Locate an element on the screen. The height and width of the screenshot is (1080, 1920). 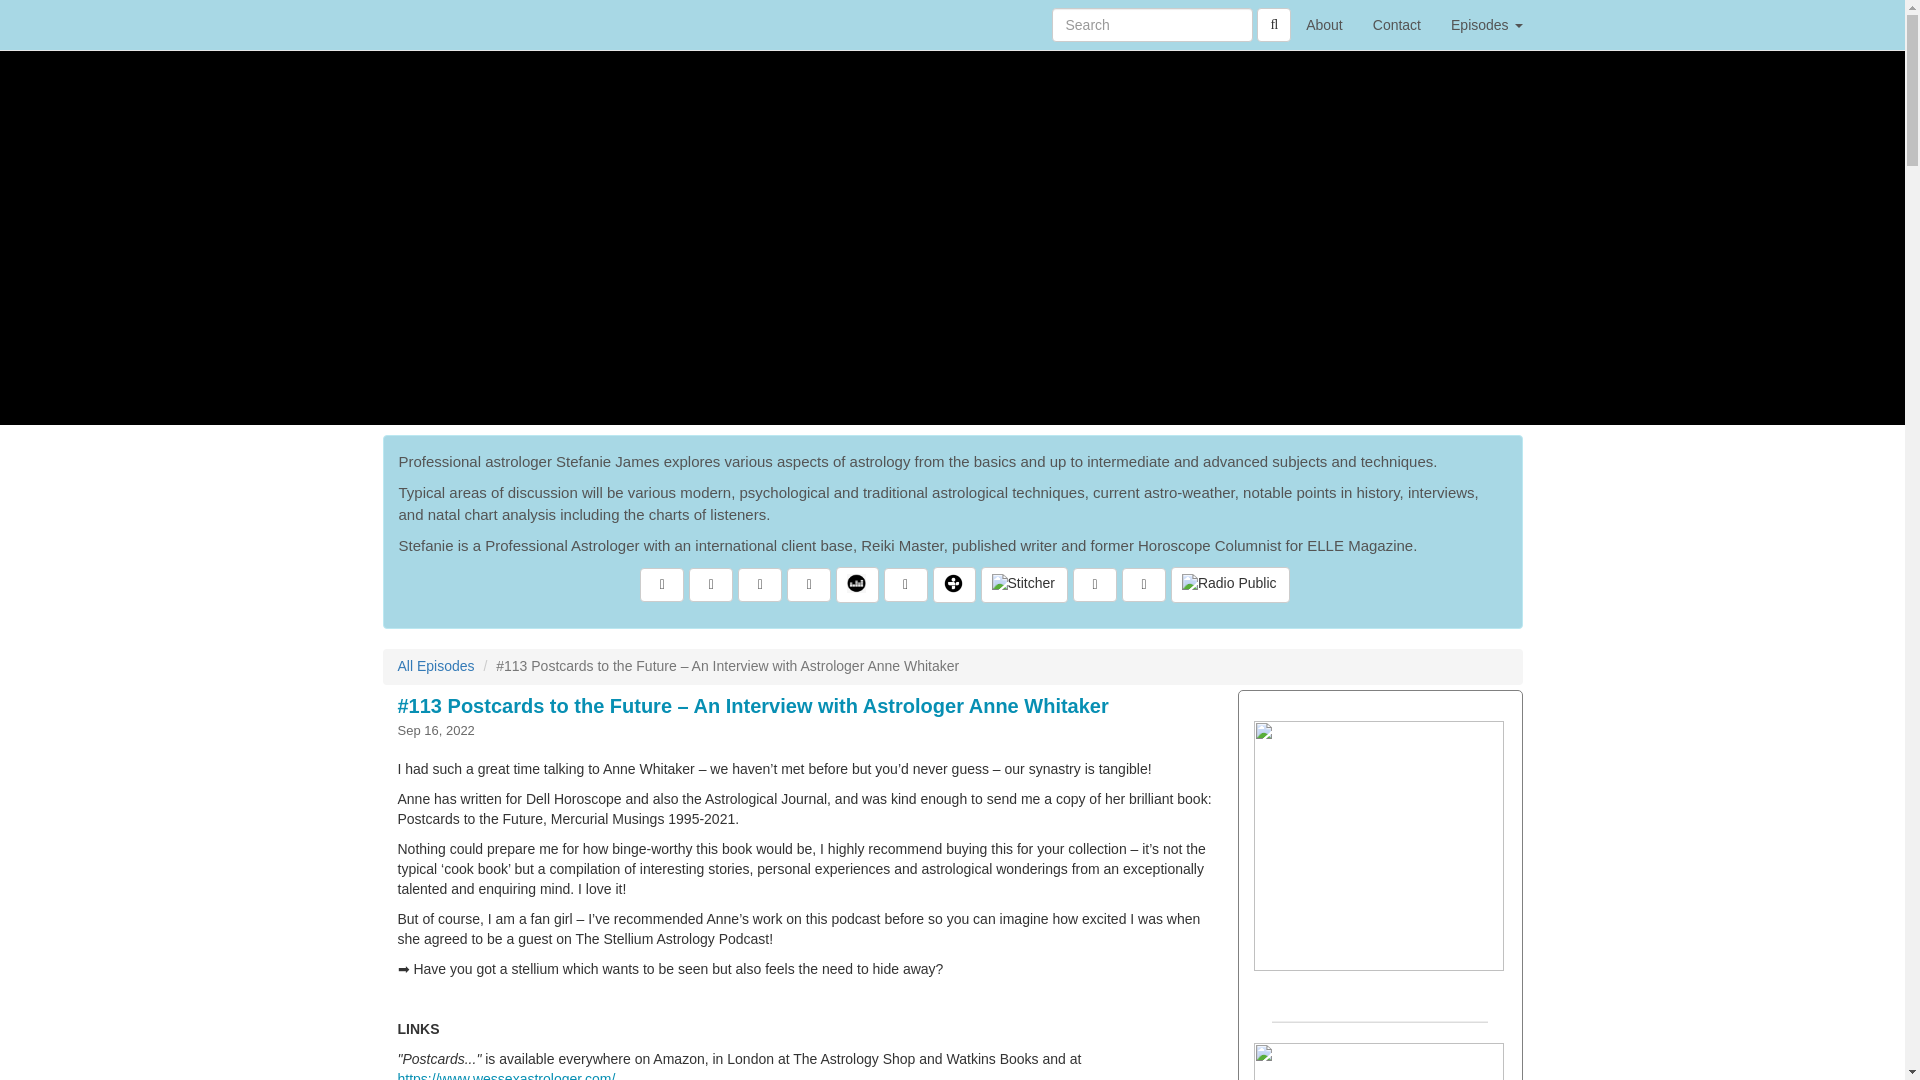
Visit Us on Facebook is located at coordinates (661, 584).